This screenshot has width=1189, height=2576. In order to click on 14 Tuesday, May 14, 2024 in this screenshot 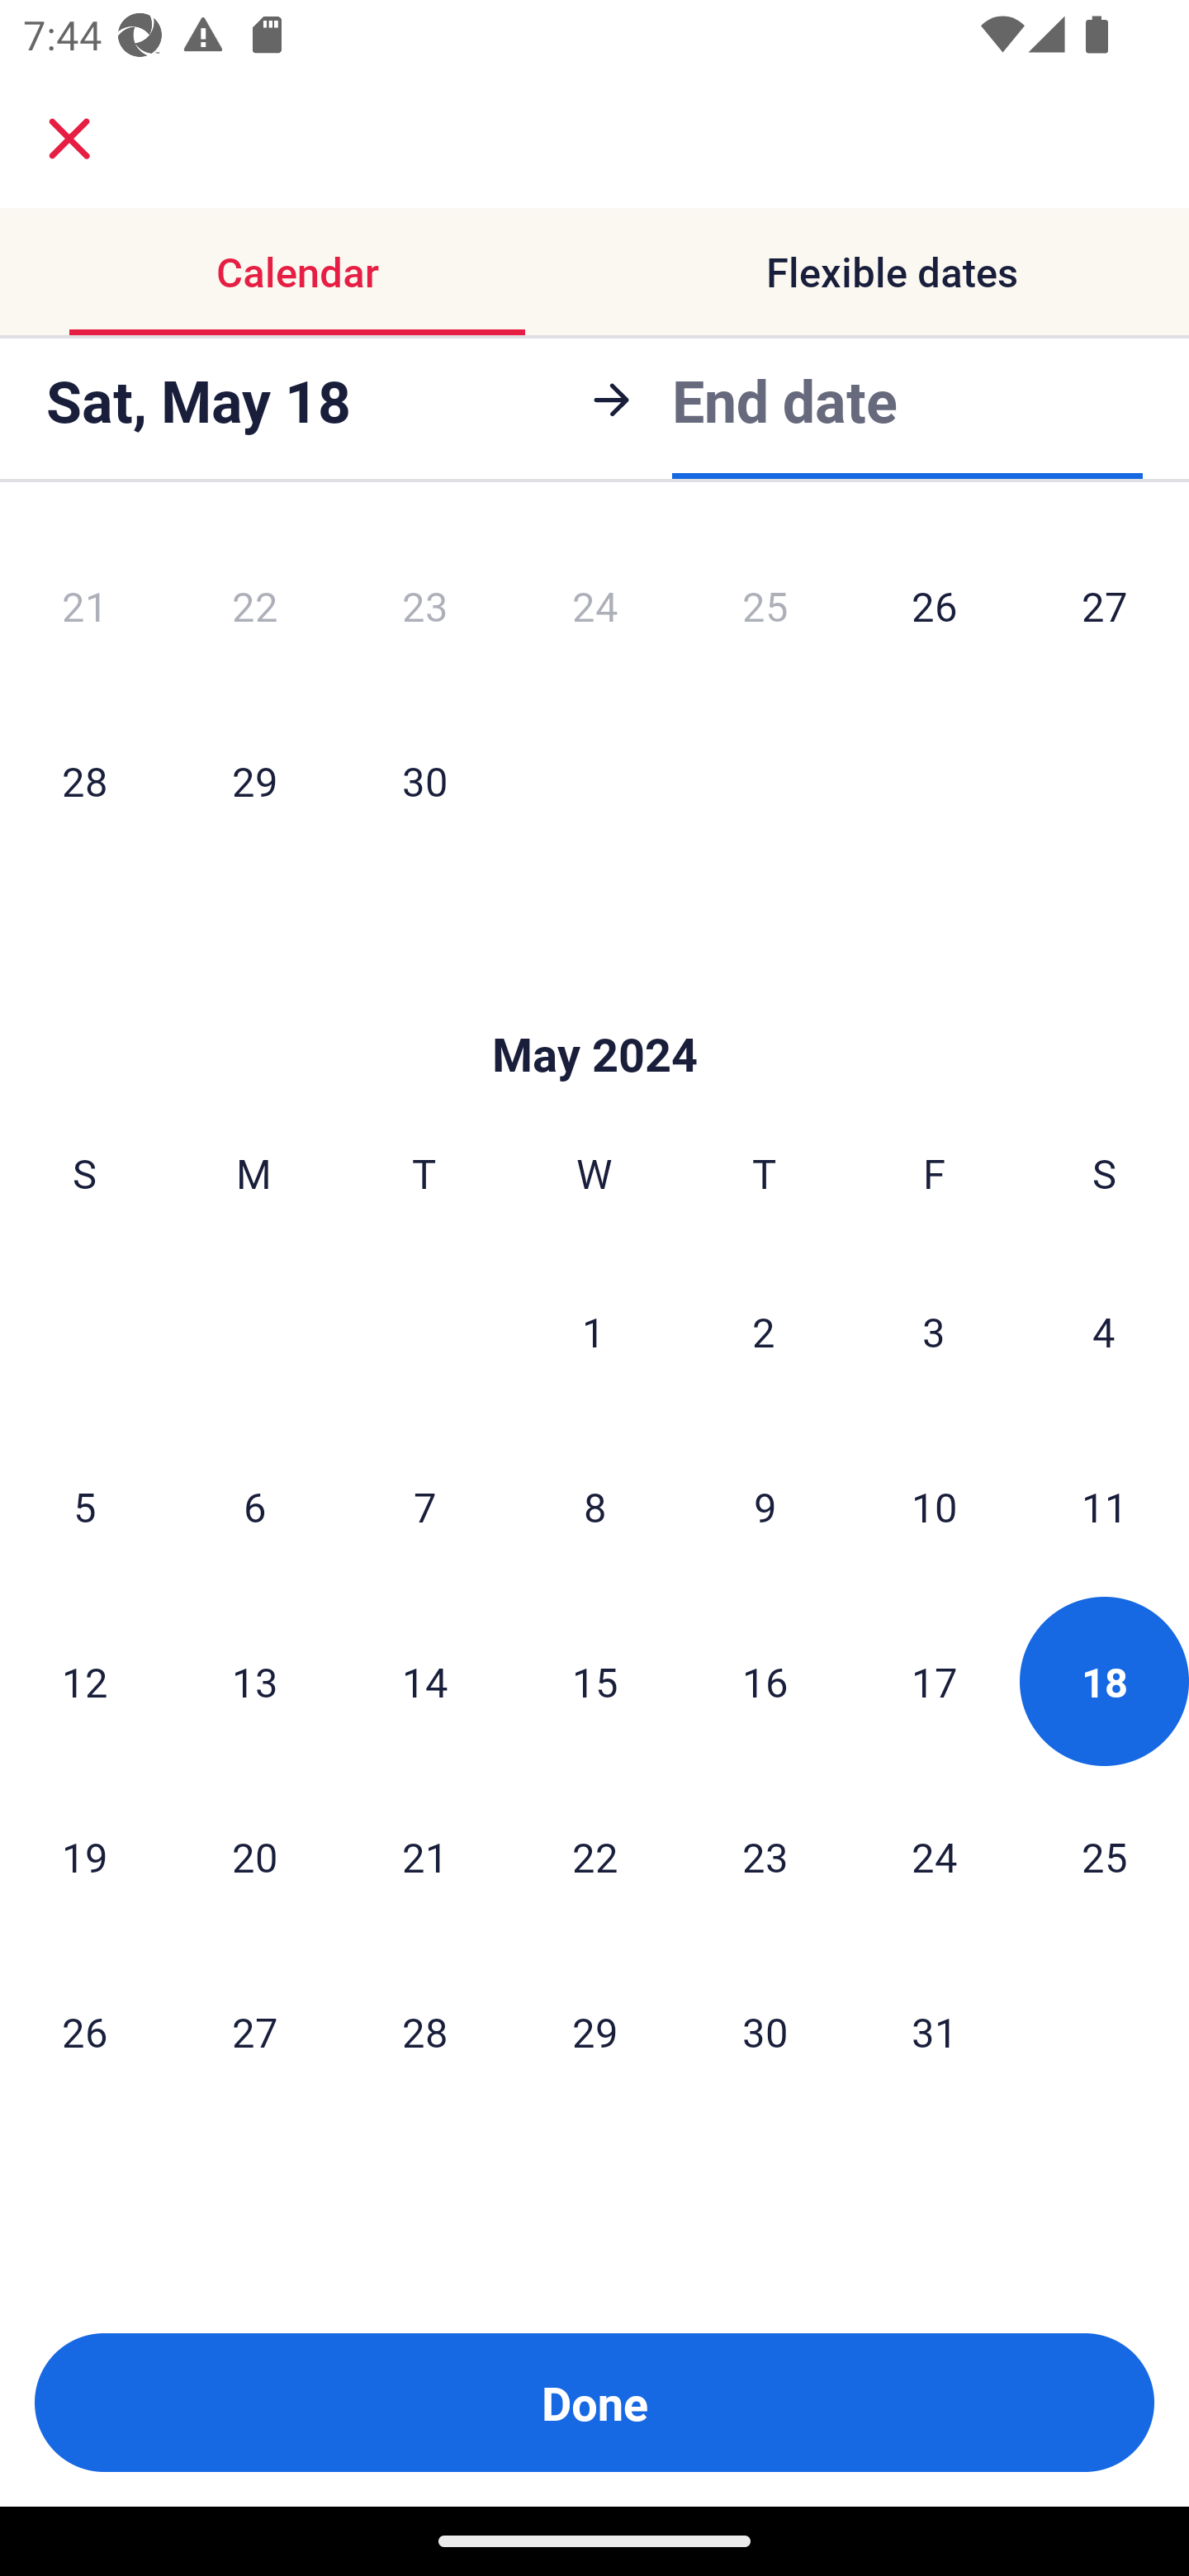, I will do `click(424, 1682)`.